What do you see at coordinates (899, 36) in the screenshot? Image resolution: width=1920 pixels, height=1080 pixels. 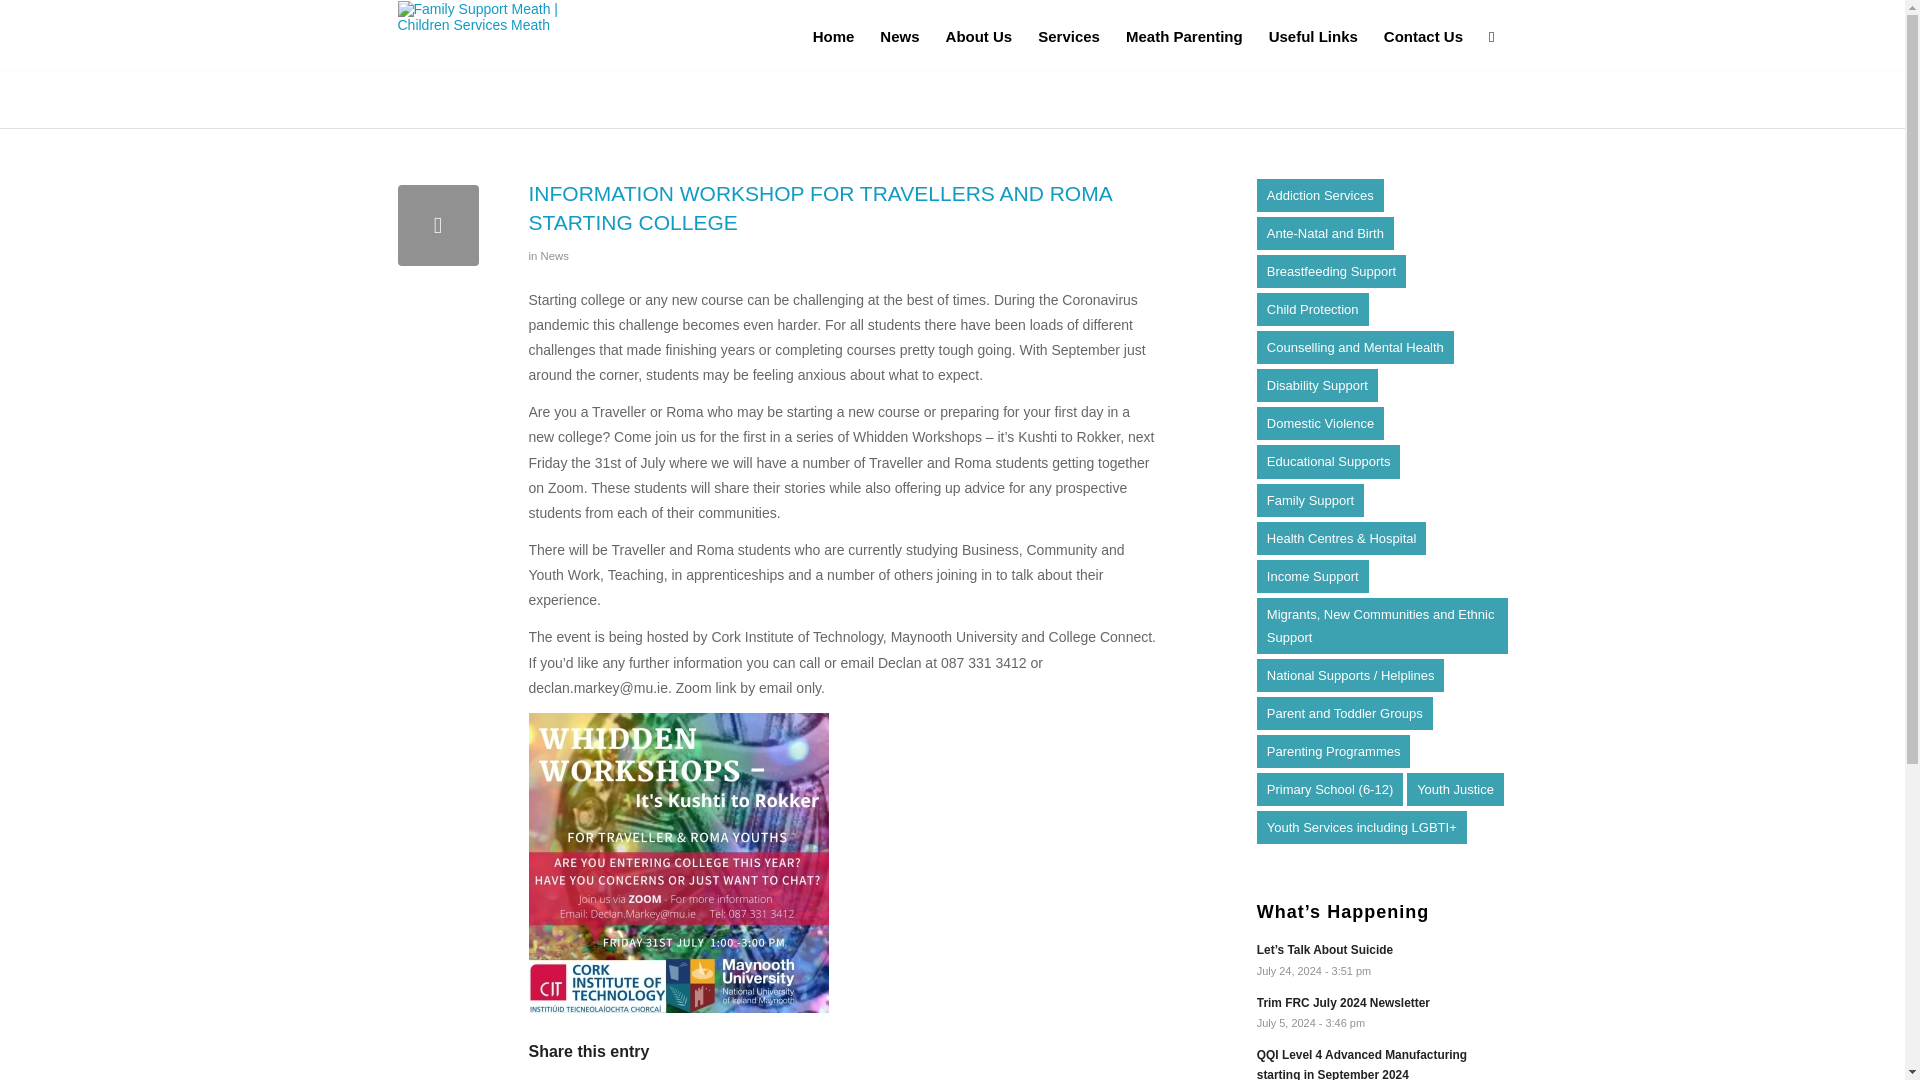 I see `News` at bounding box center [899, 36].